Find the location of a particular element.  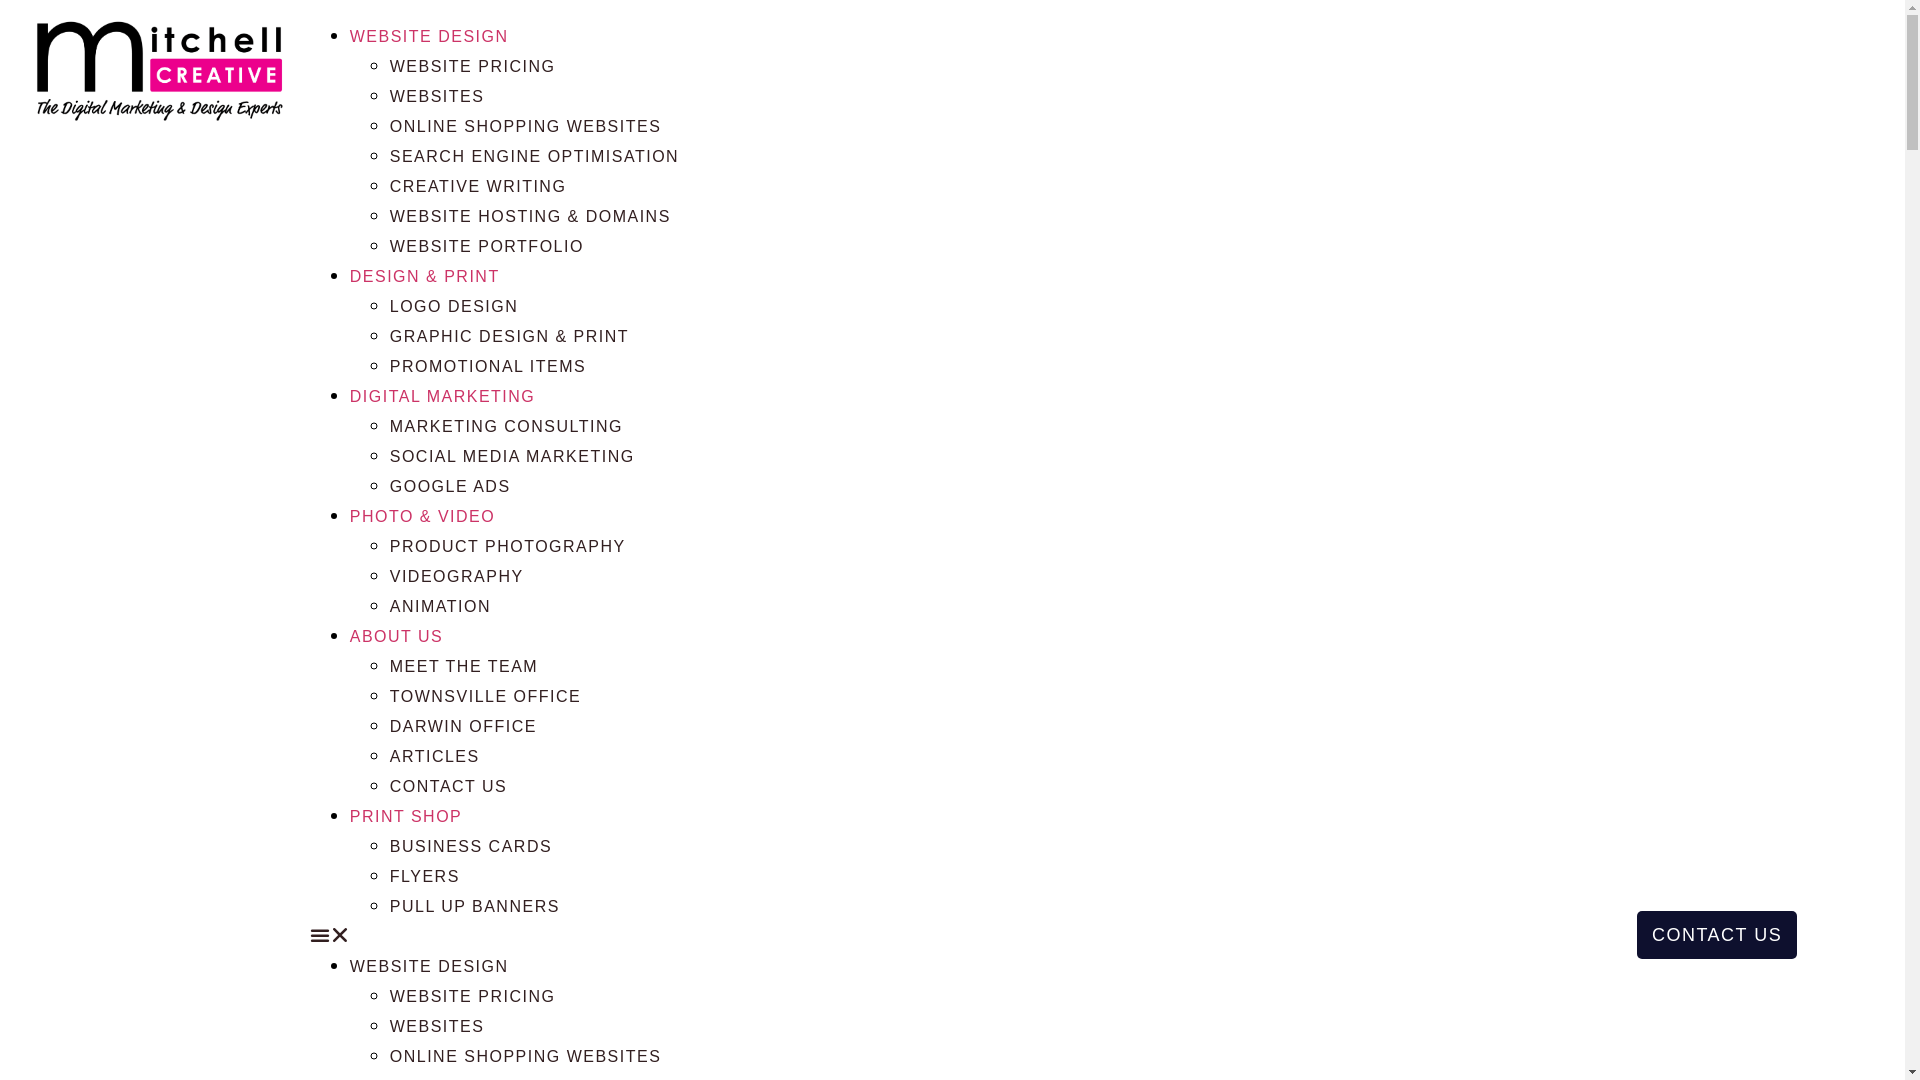

PULL UP BANNERS is located at coordinates (475, 906).